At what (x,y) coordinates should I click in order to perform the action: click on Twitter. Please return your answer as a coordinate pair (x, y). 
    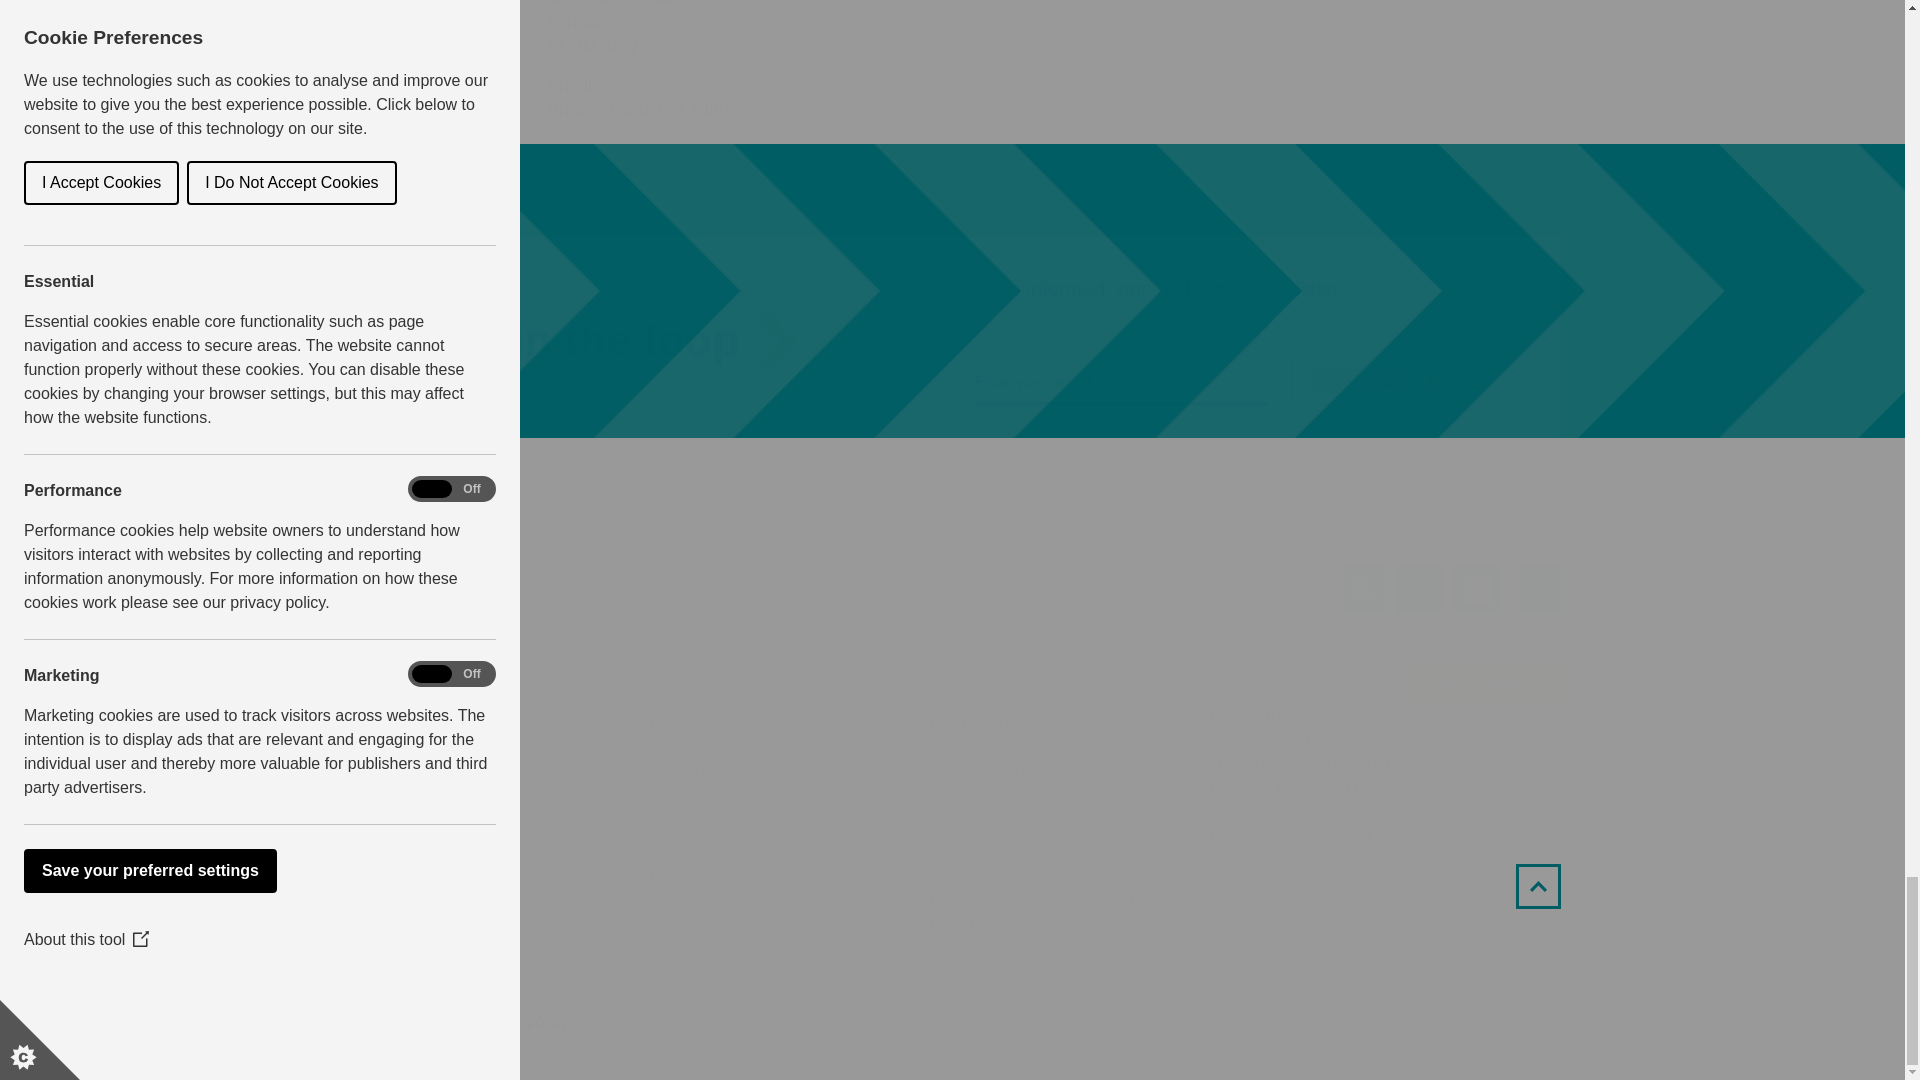
    Looking at the image, I should click on (1360, 590).